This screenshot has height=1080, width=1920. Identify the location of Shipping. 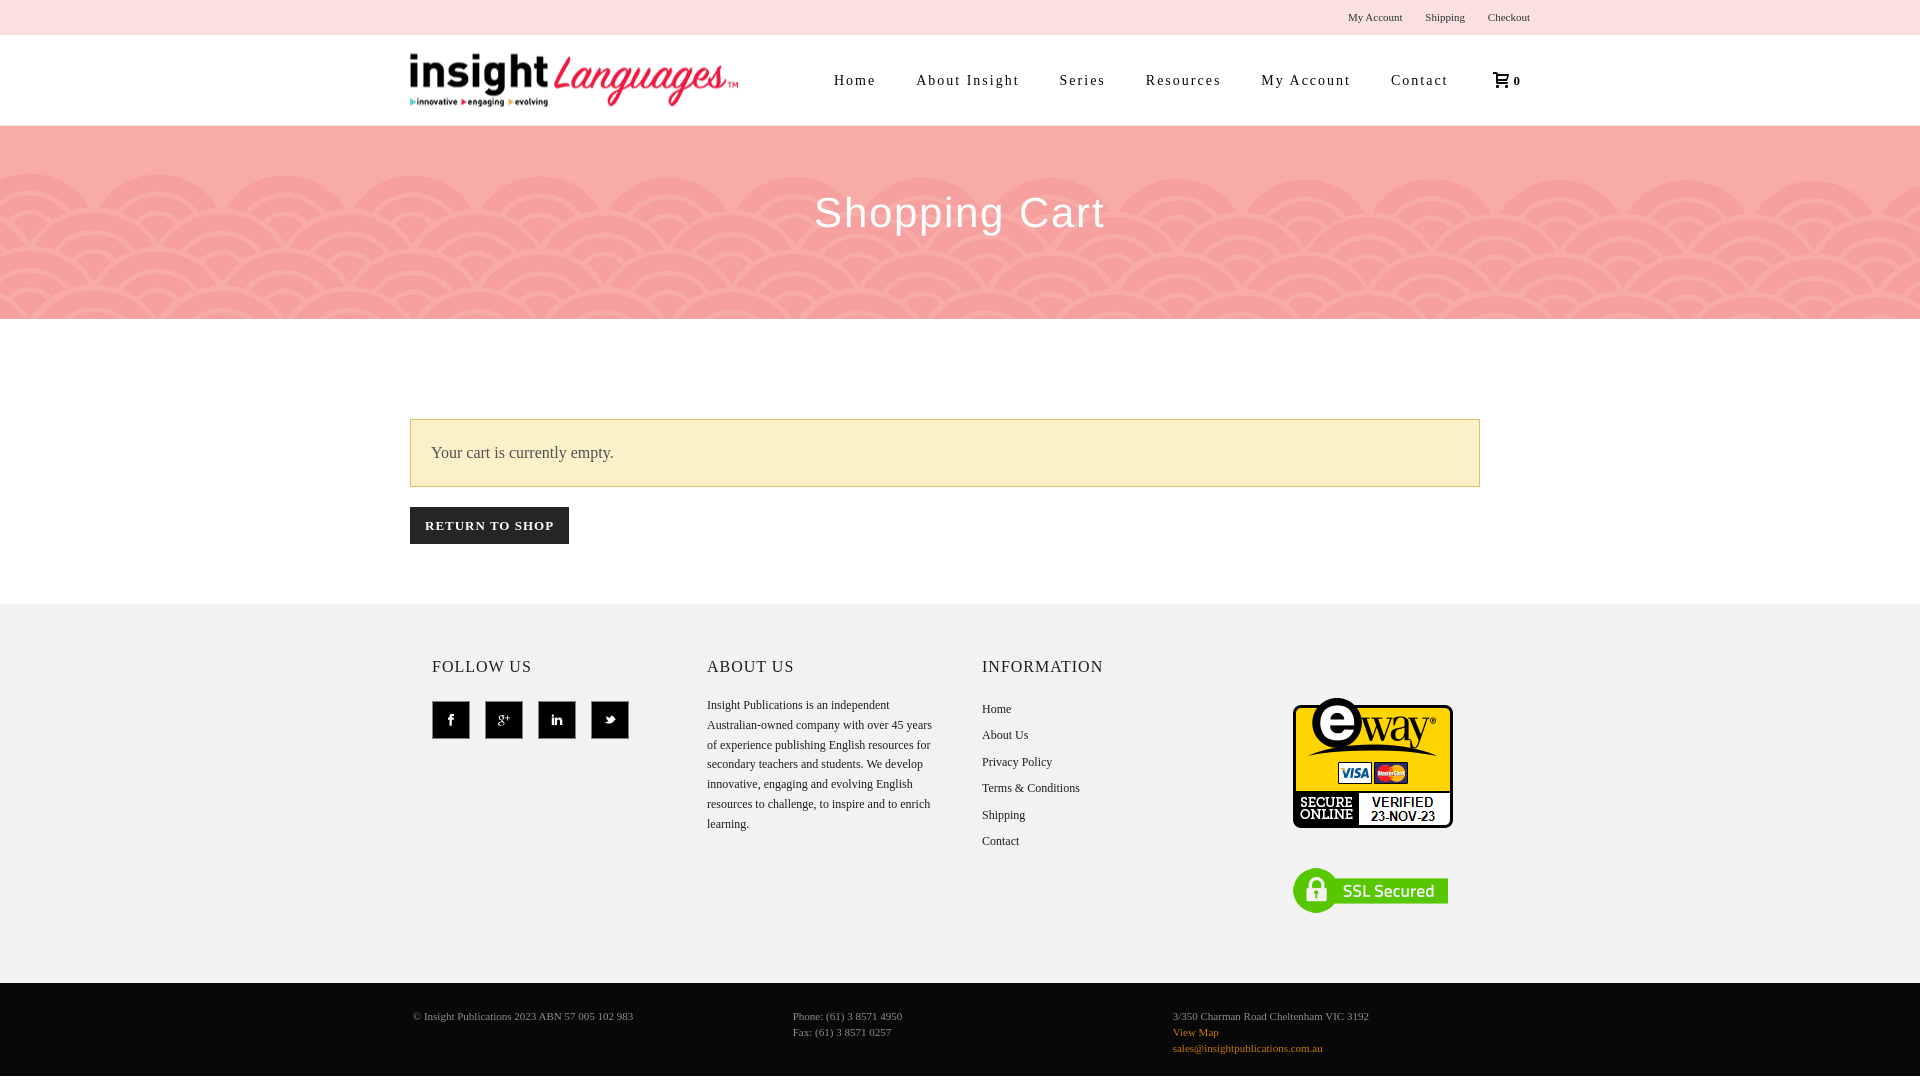
(1004, 815).